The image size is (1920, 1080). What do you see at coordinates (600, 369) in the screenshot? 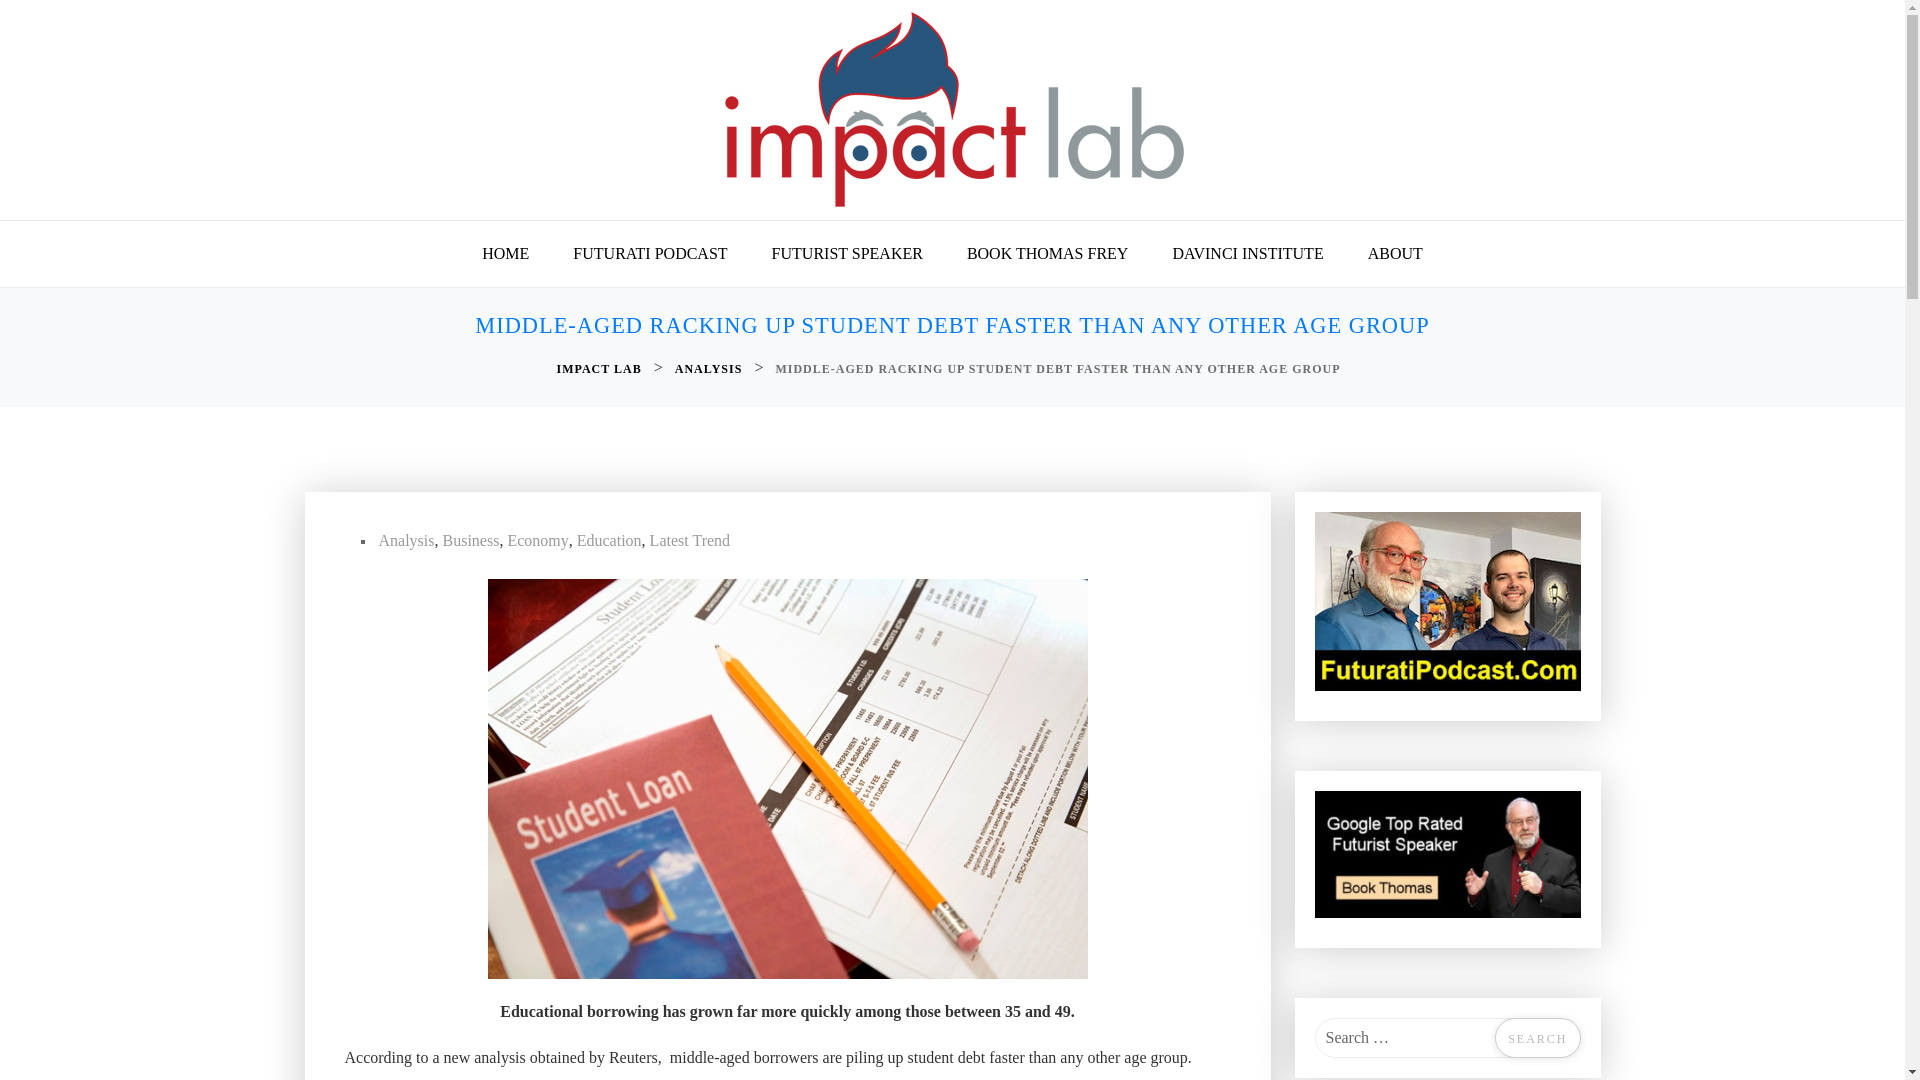
I see `IMPACT LAB` at bounding box center [600, 369].